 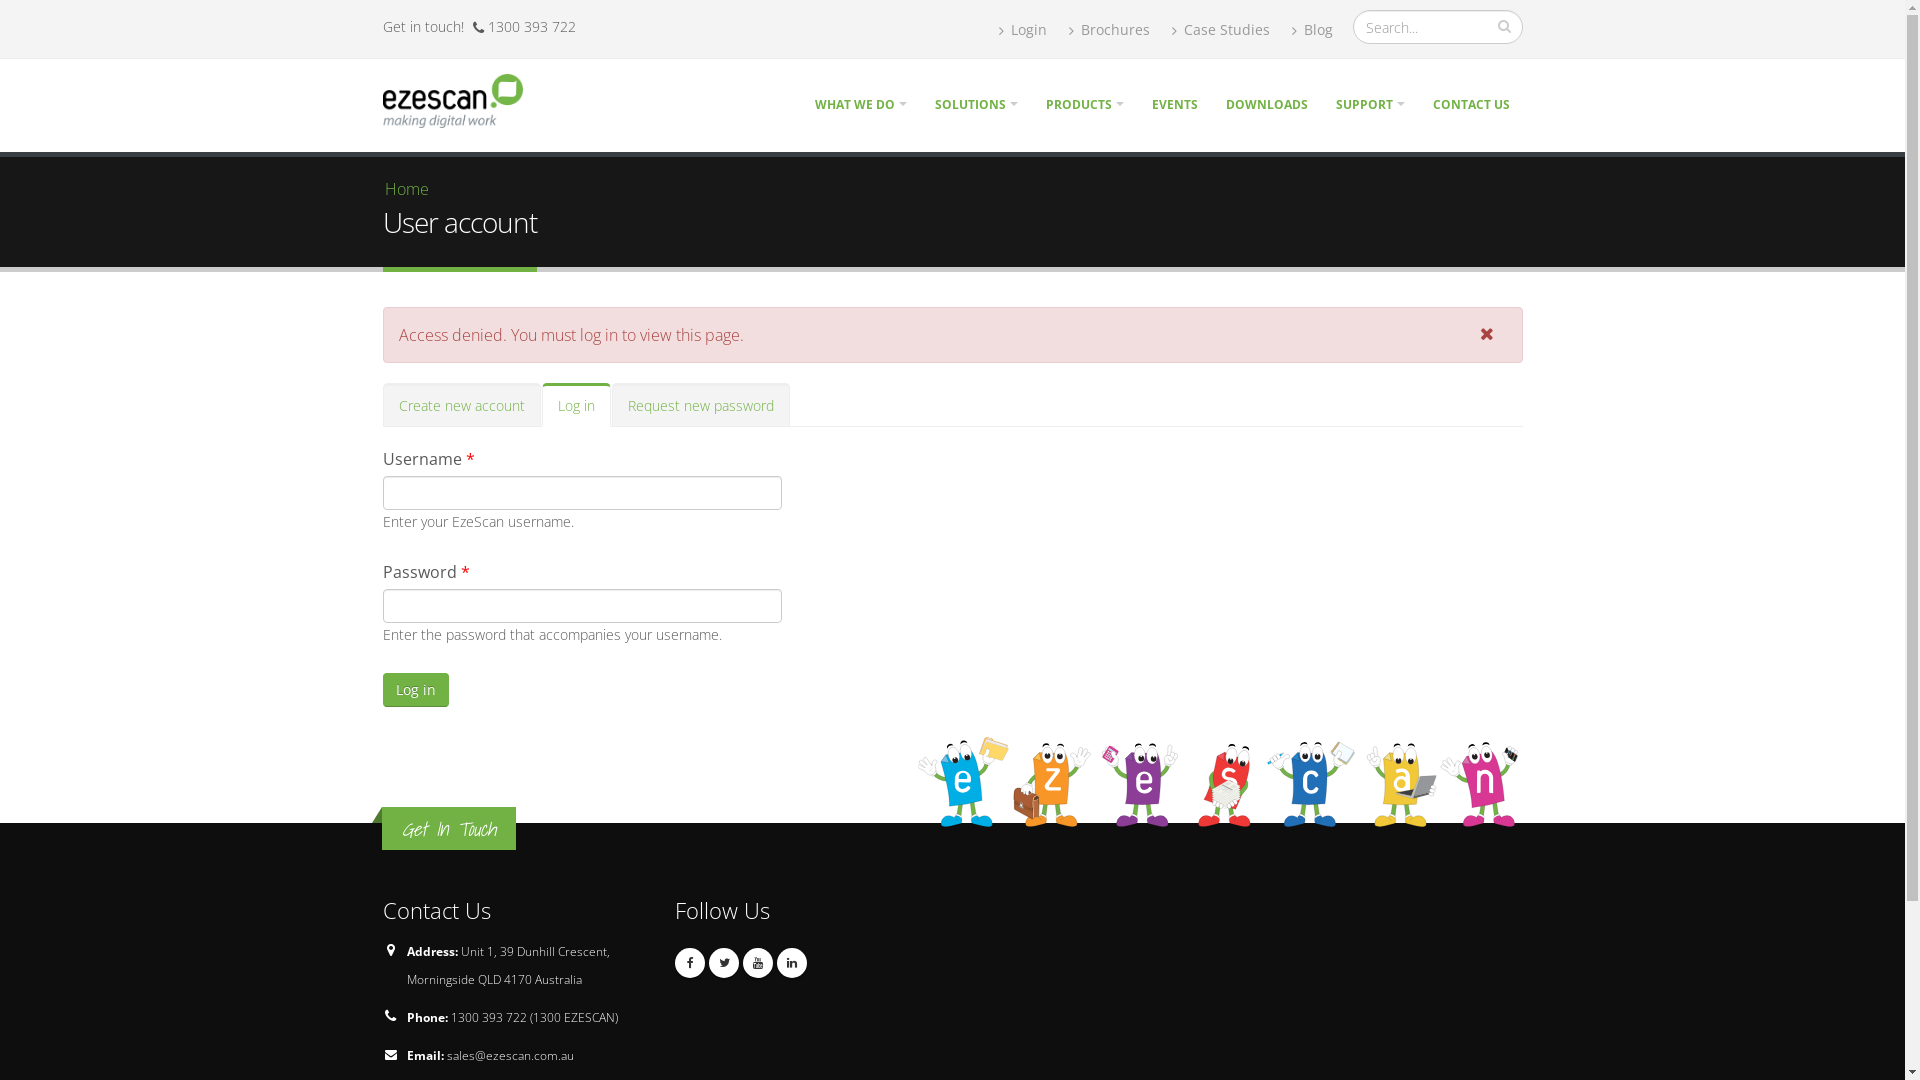 What do you see at coordinates (1370, 104) in the screenshot?
I see `SUPPORT` at bounding box center [1370, 104].